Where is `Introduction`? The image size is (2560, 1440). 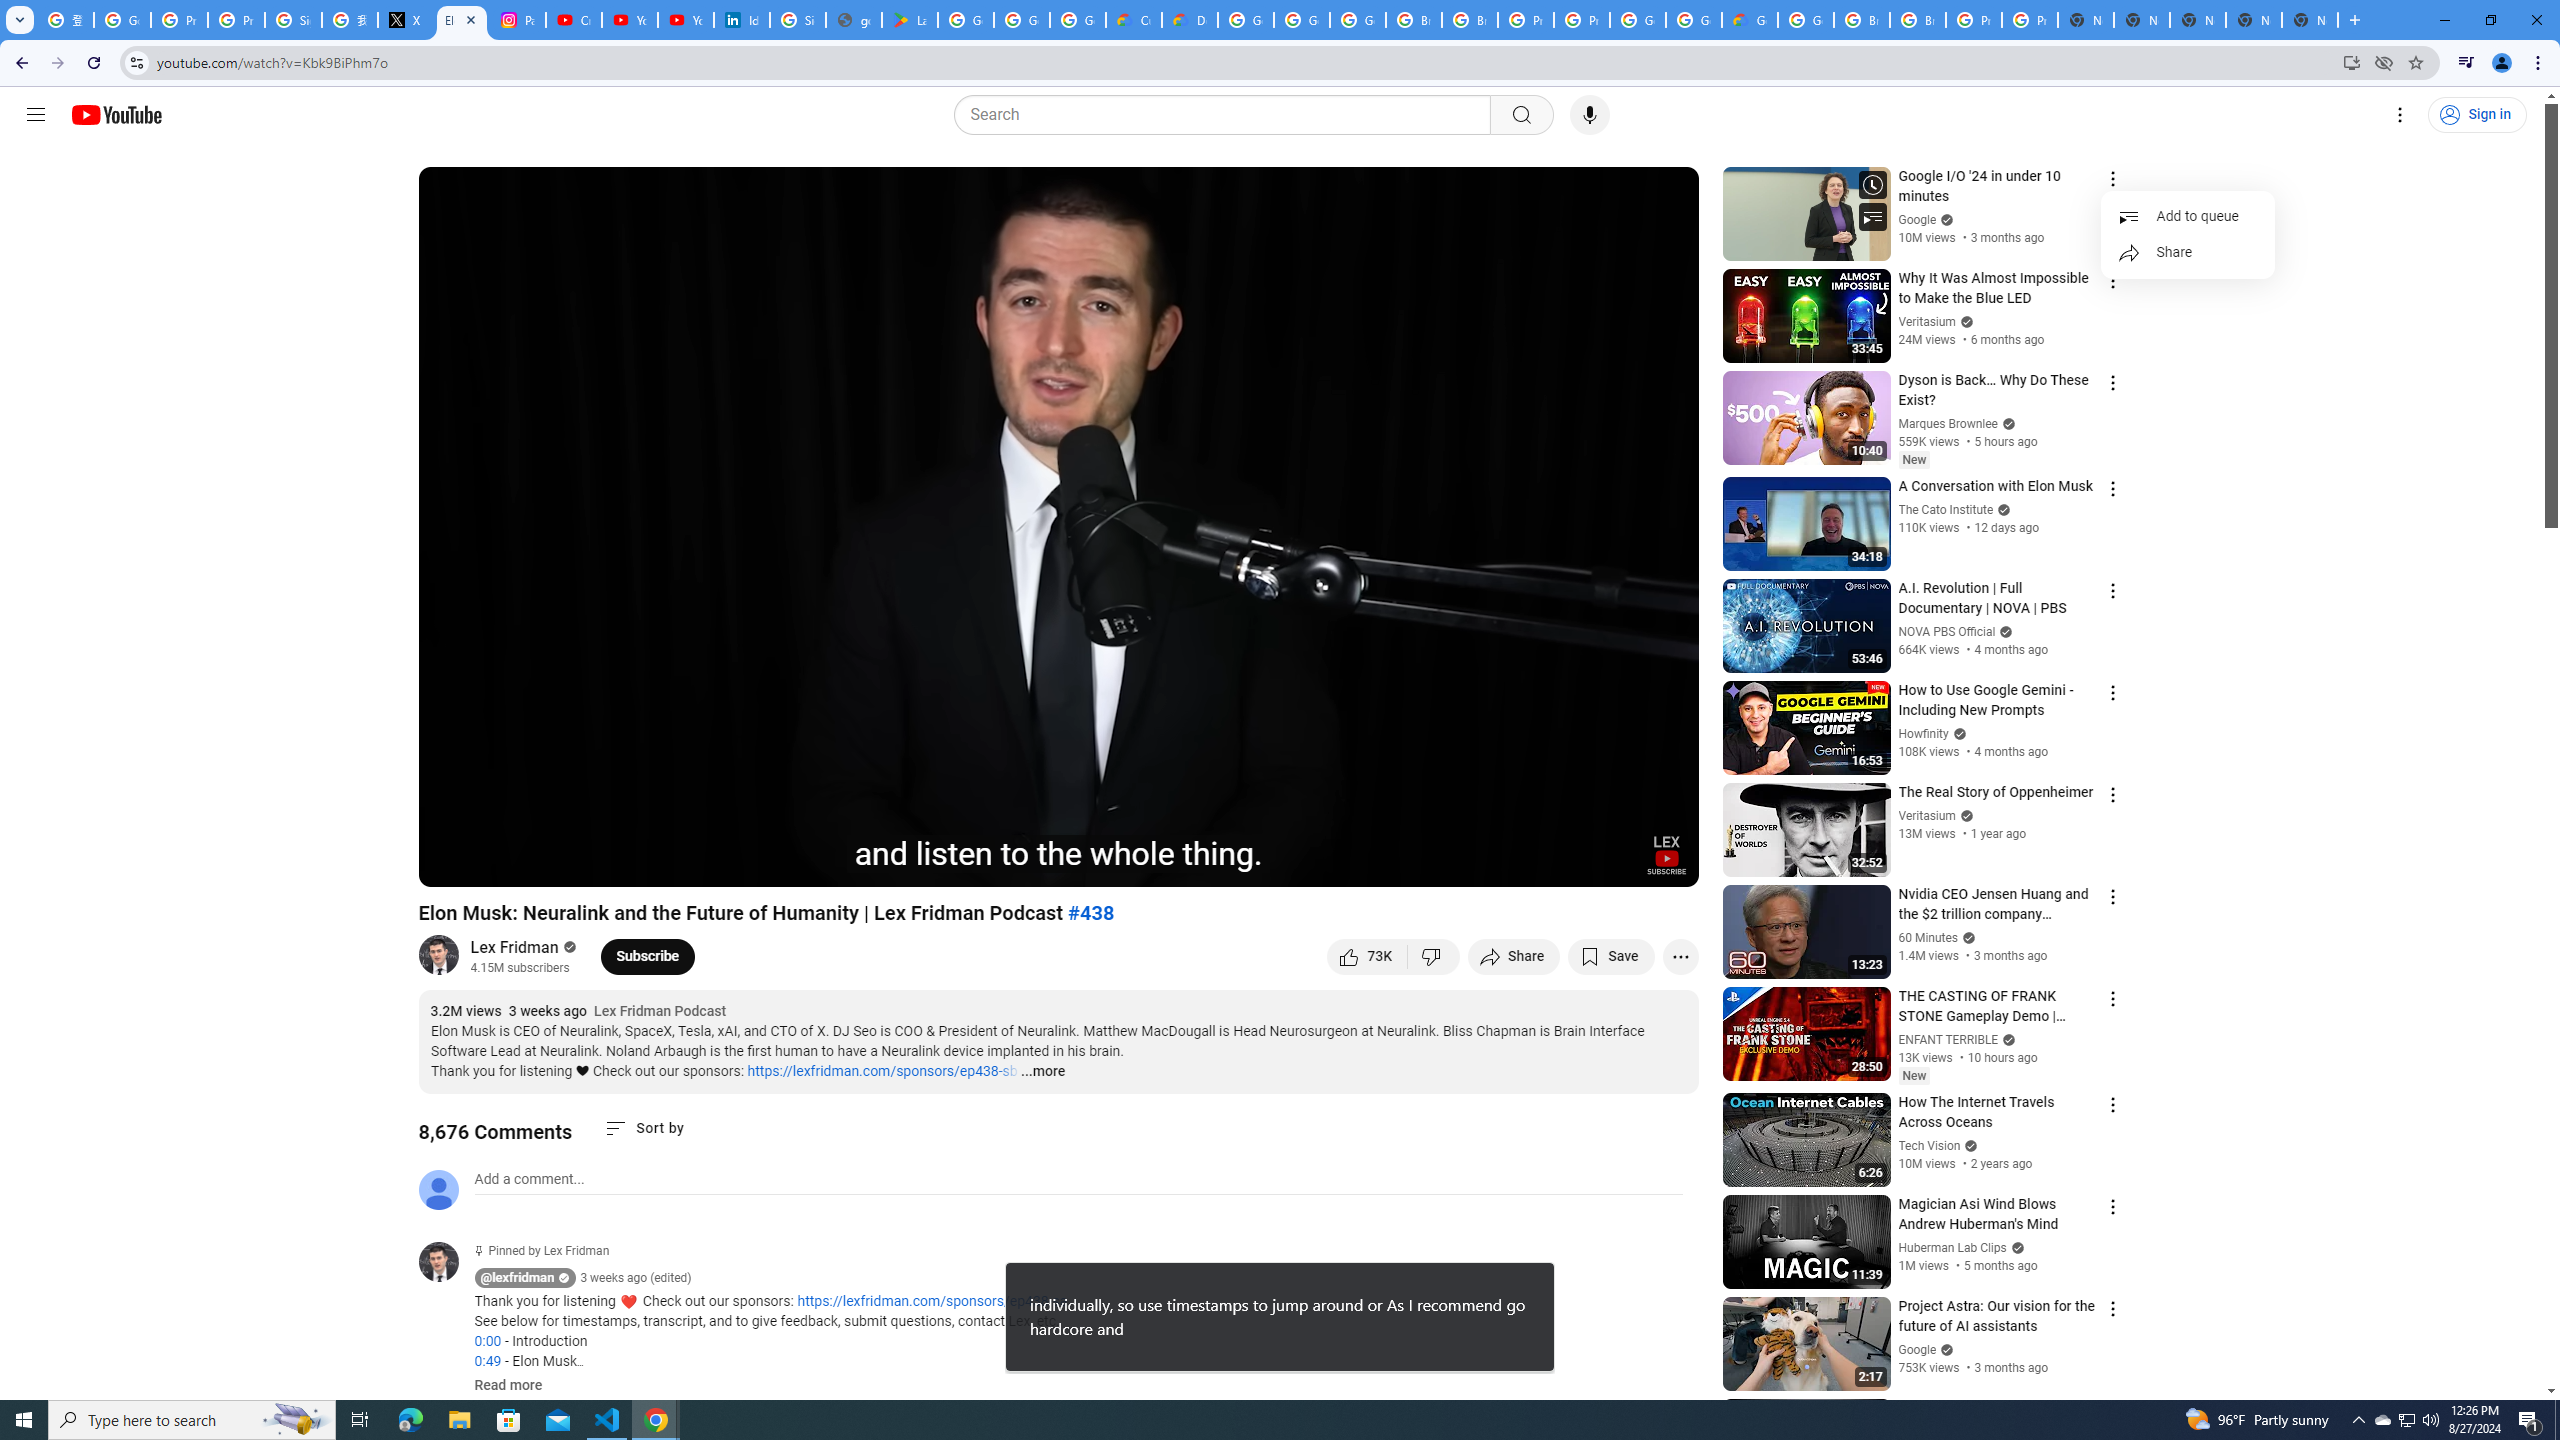
Introduction is located at coordinates (716, 863).